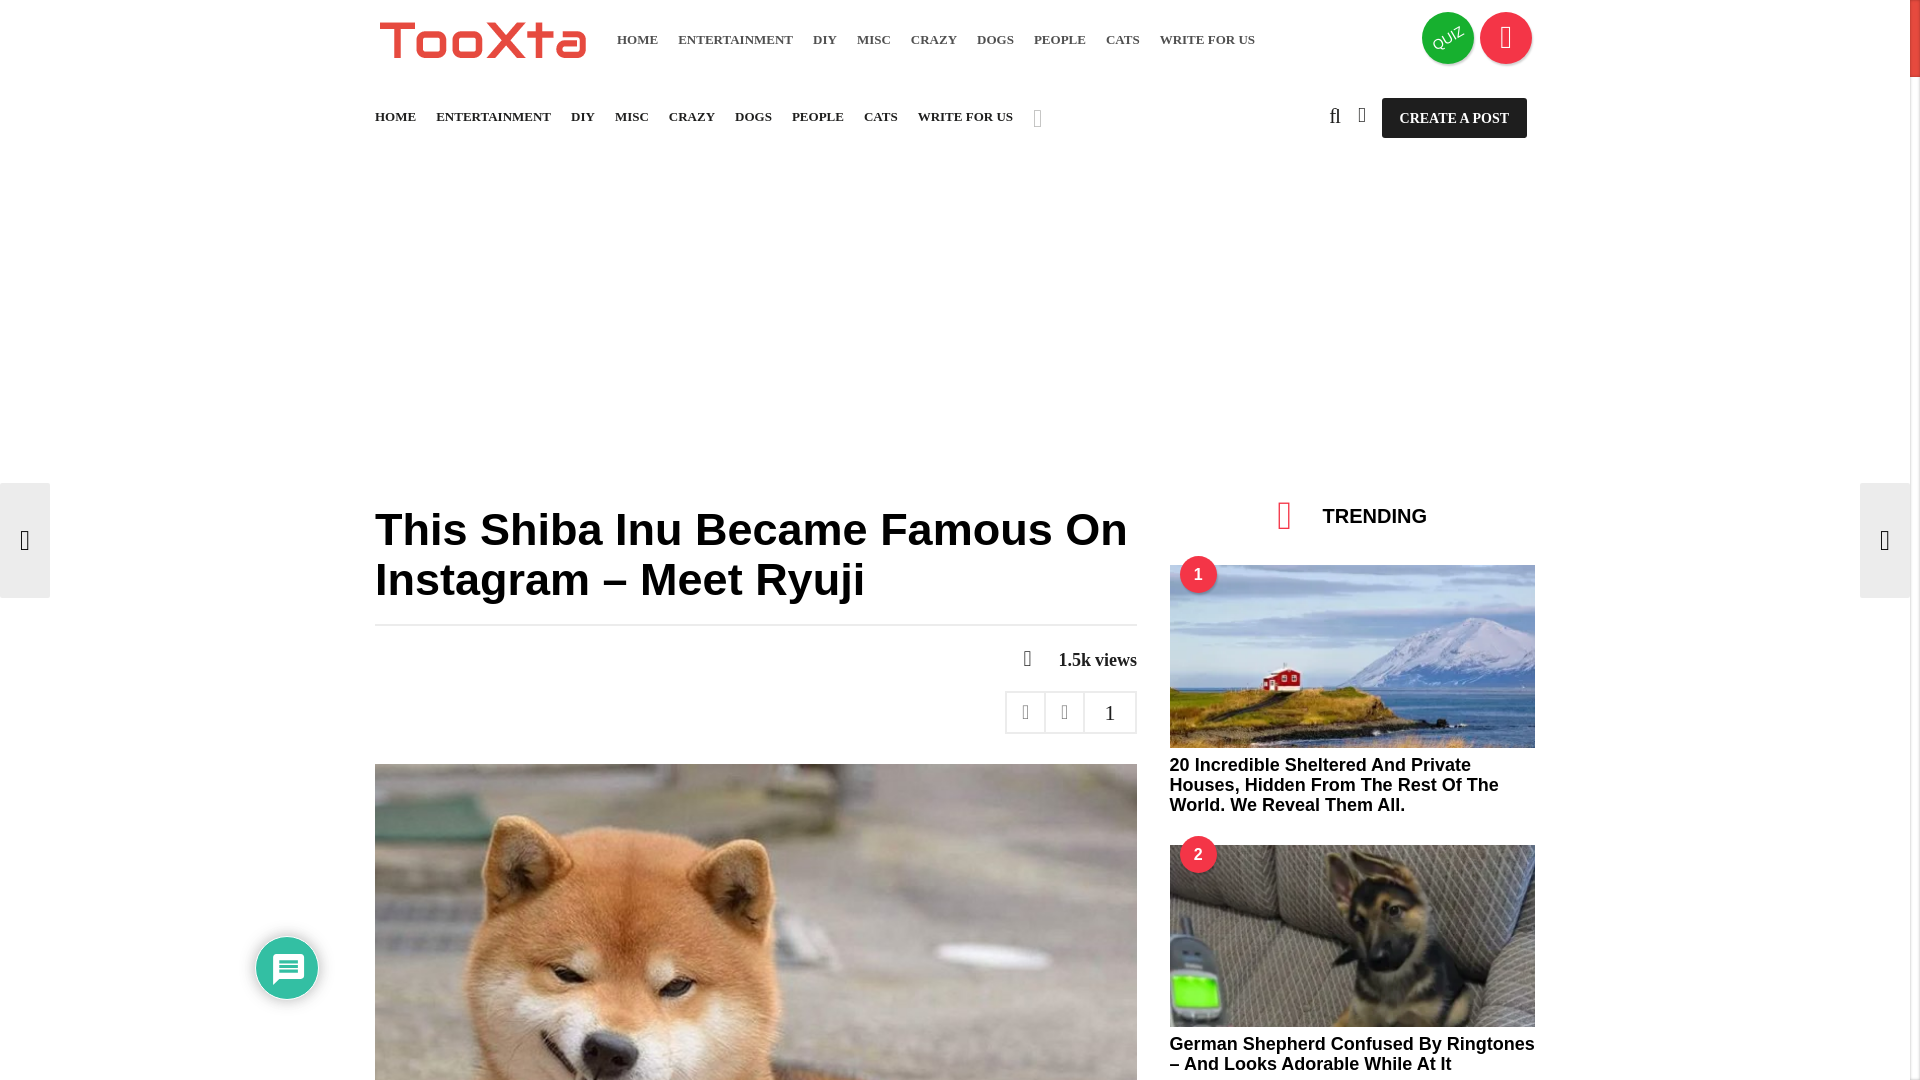  Describe the element at coordinates (1060, 40) in the screenshot. I see `PEOPLE` at that location.